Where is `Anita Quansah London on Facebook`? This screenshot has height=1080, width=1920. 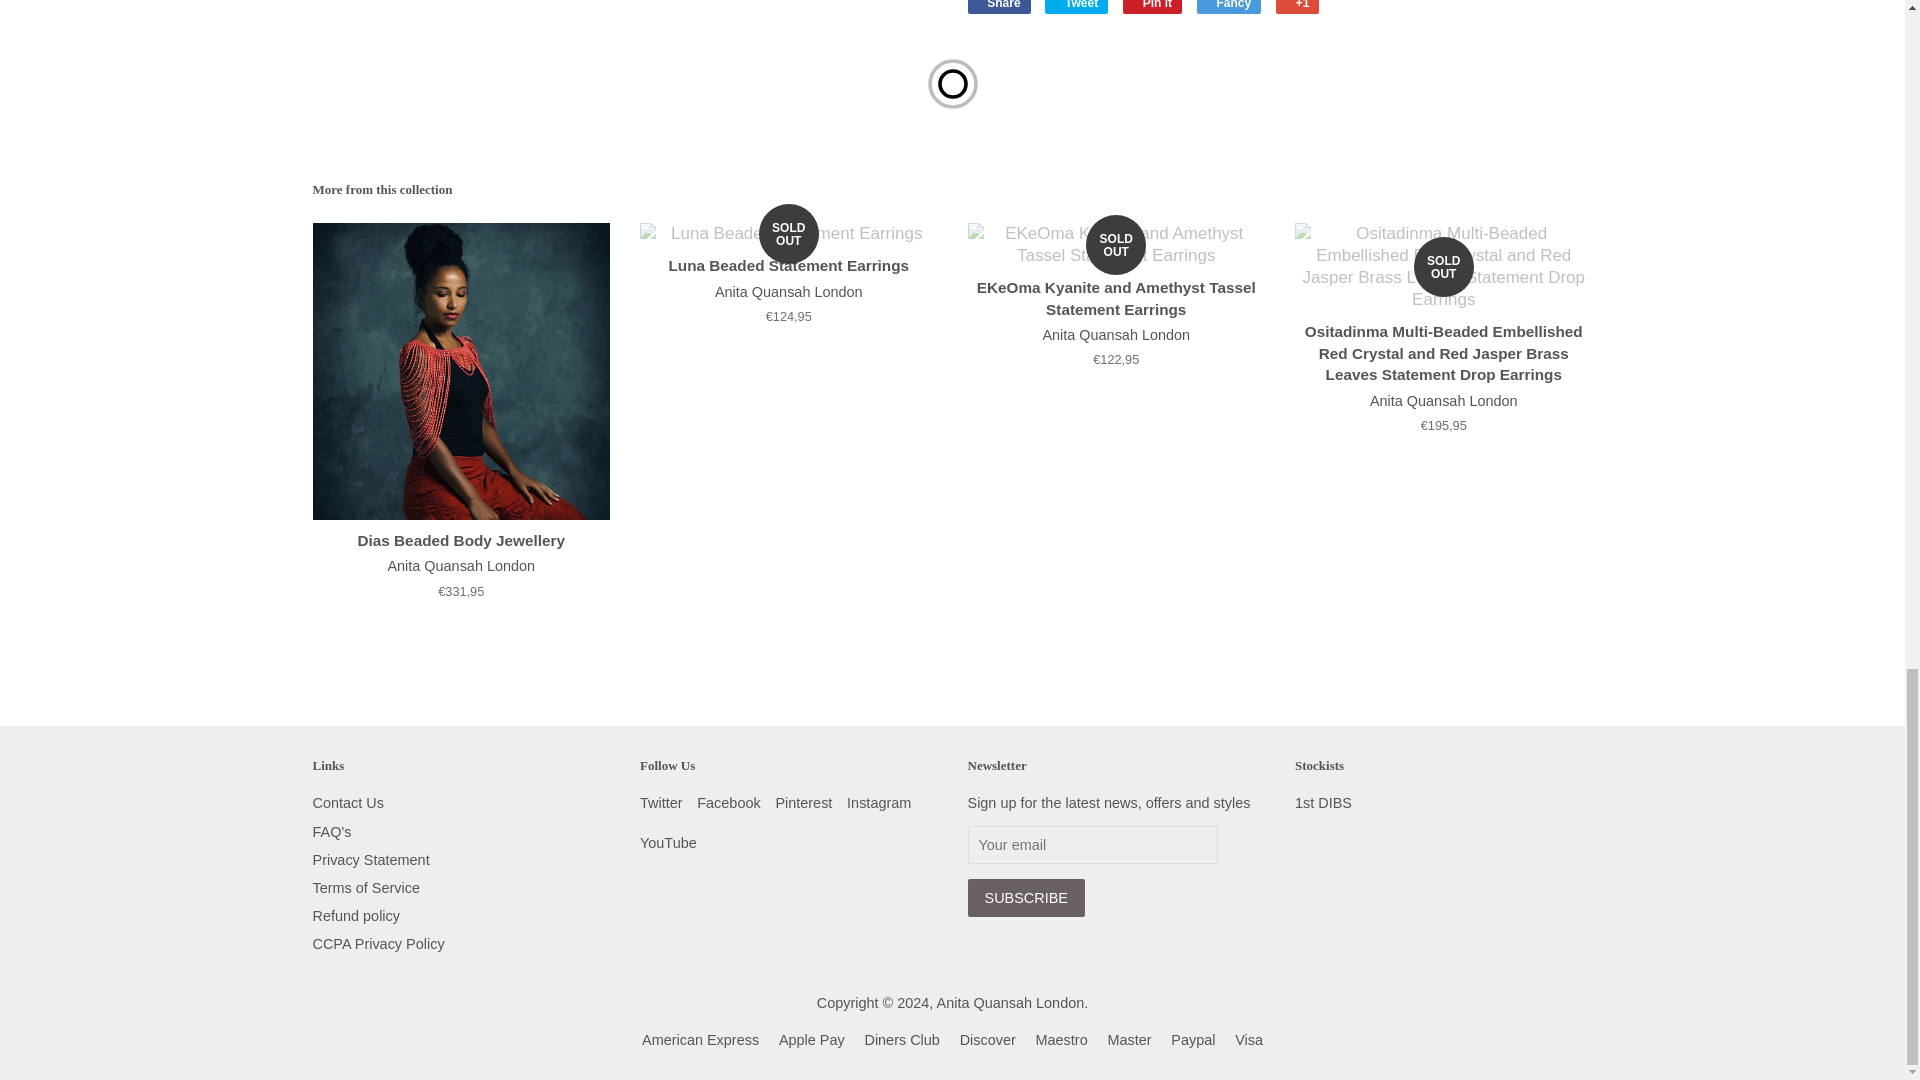
Anita Quansah London on Facebook is located at coordinates (728, 802).